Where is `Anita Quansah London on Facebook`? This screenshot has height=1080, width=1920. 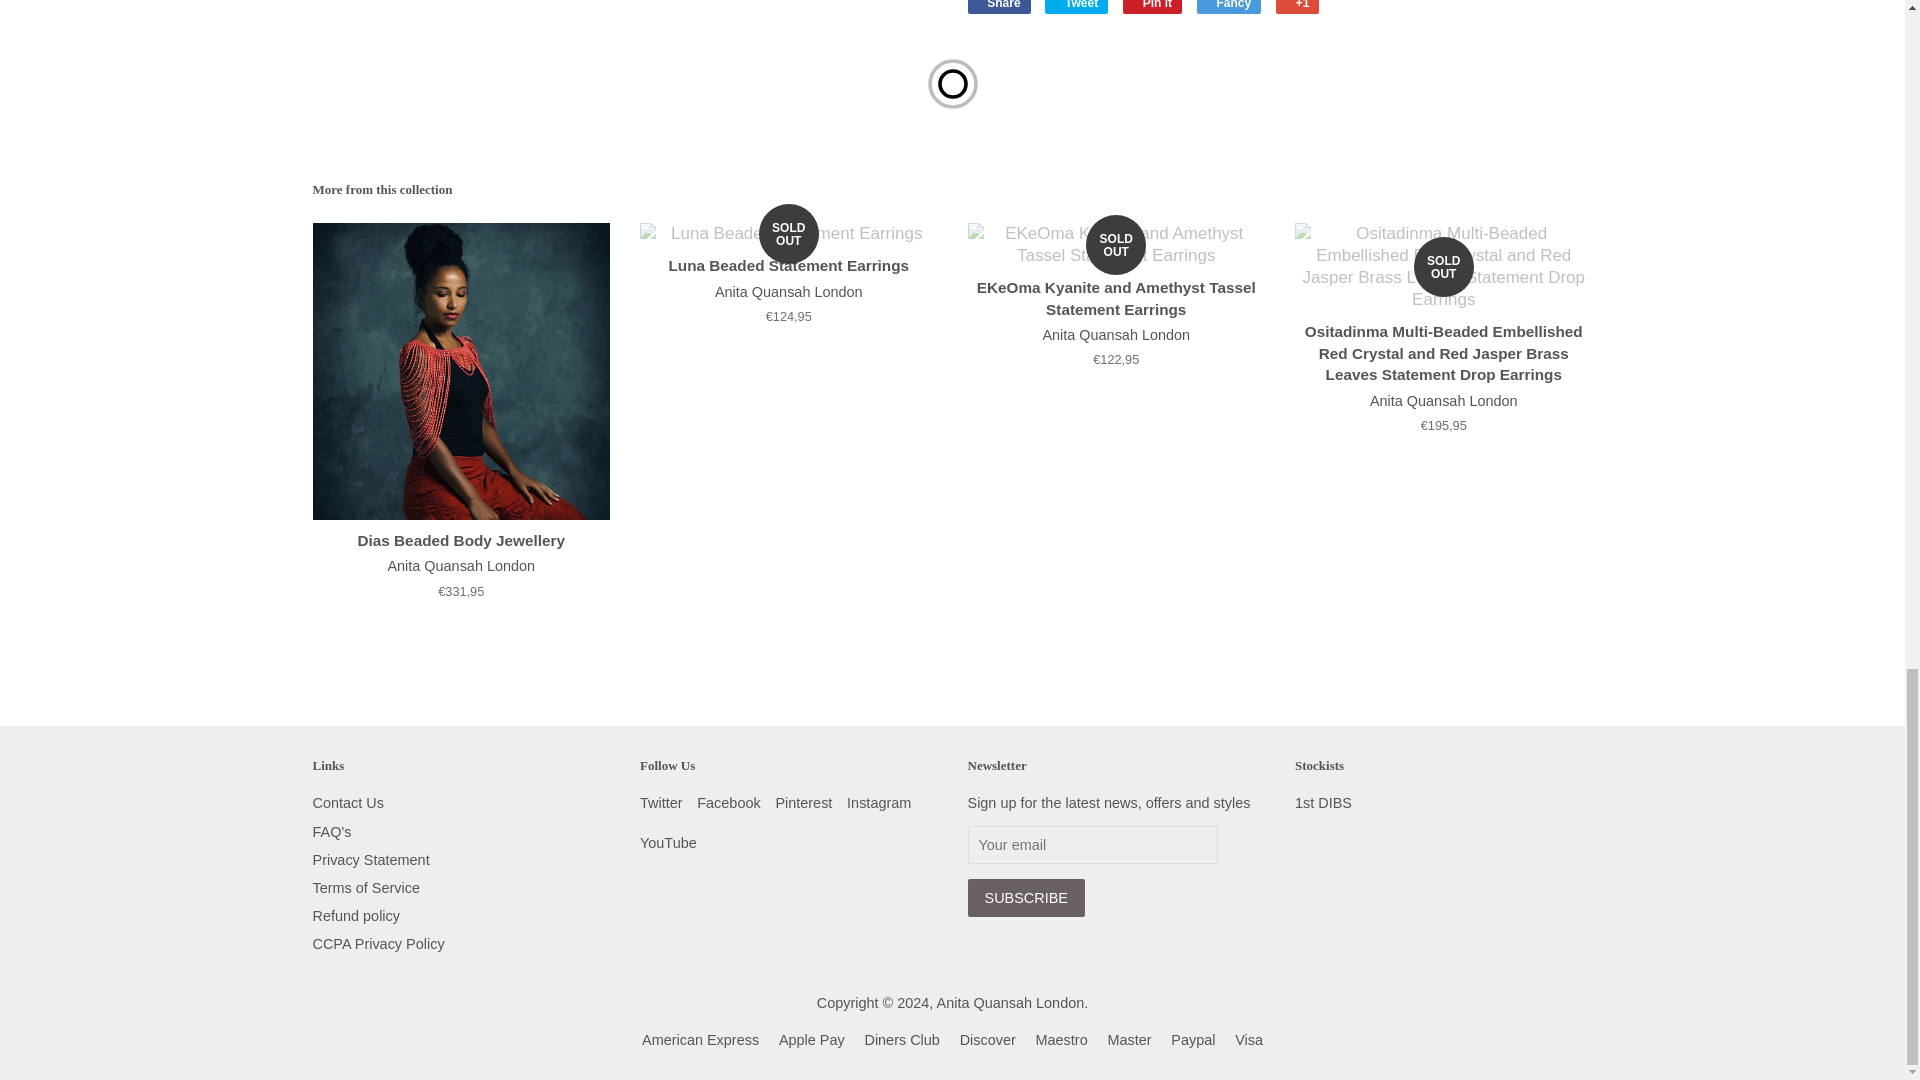
Anita Quansah London on Facebook is located at coordinates (728, 802).